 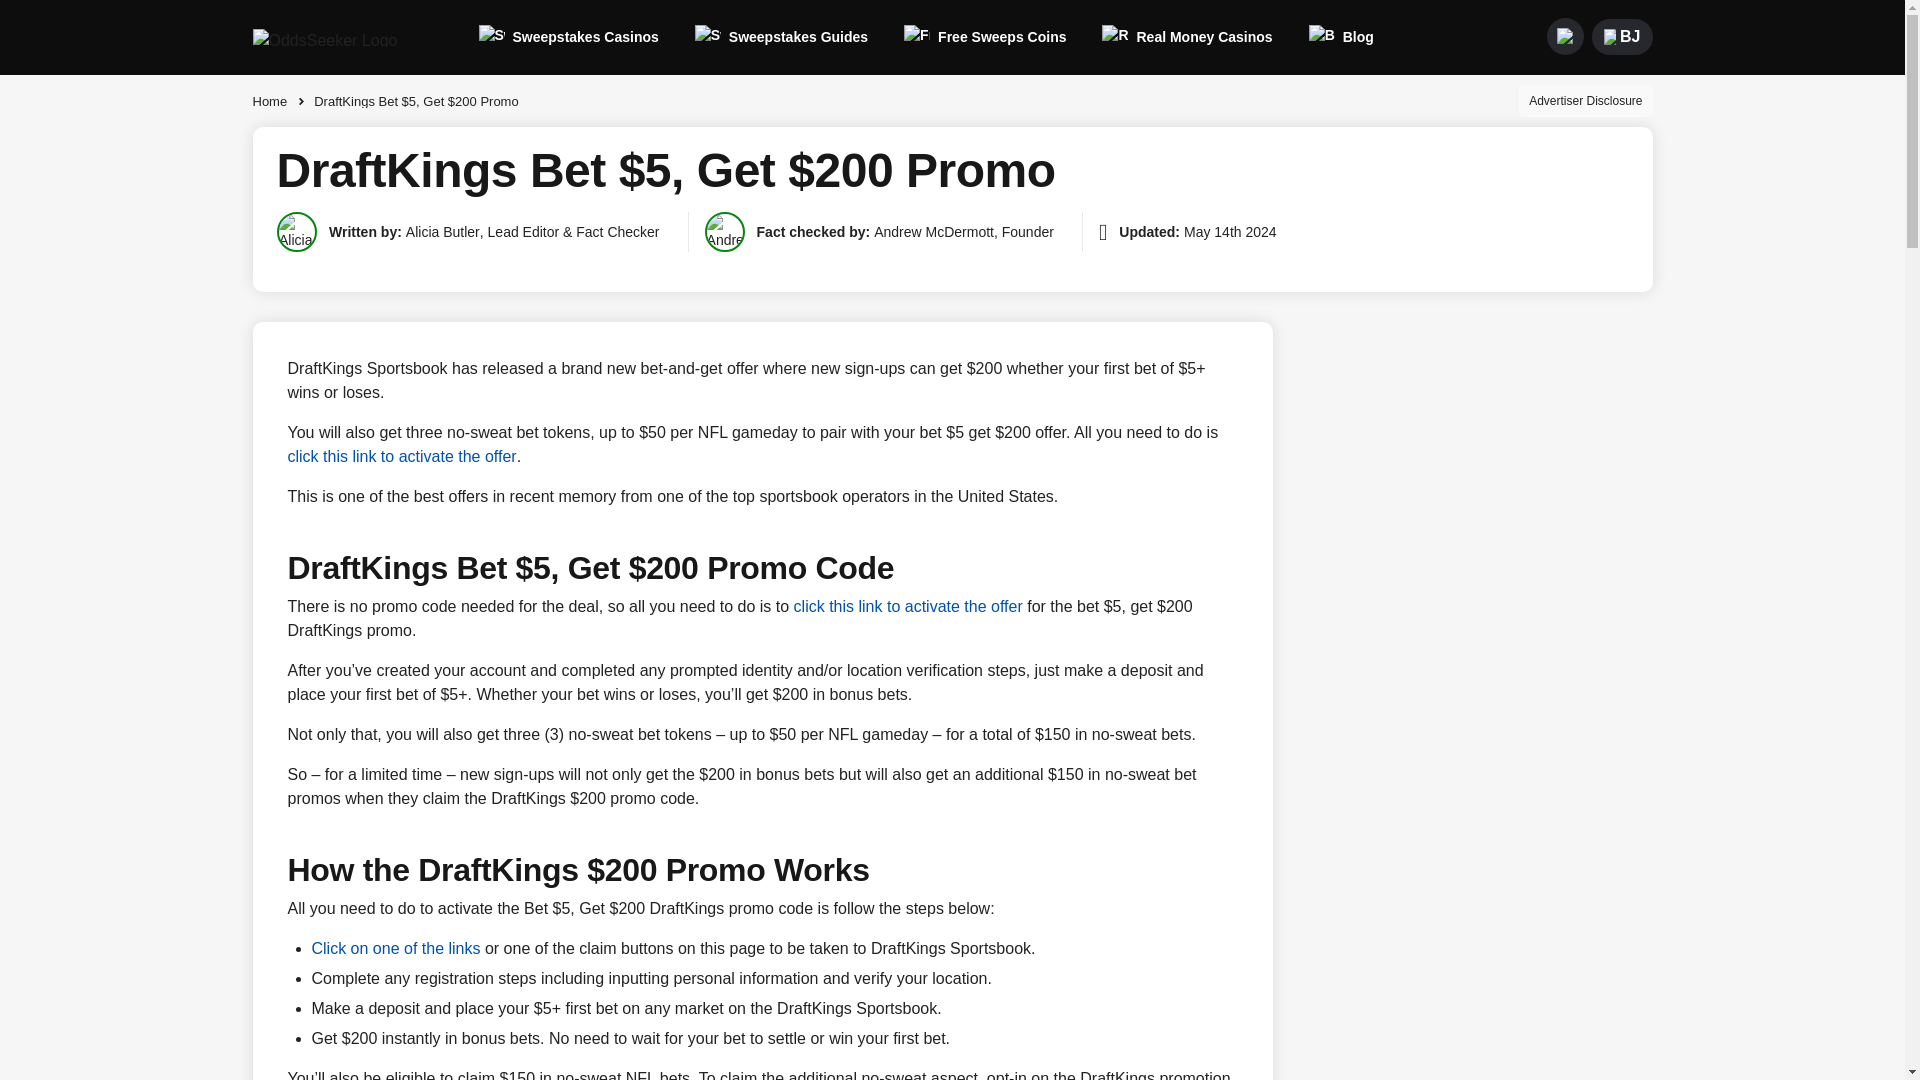 I want to click on click this link to activate the offer, so click(x=402, y=456).